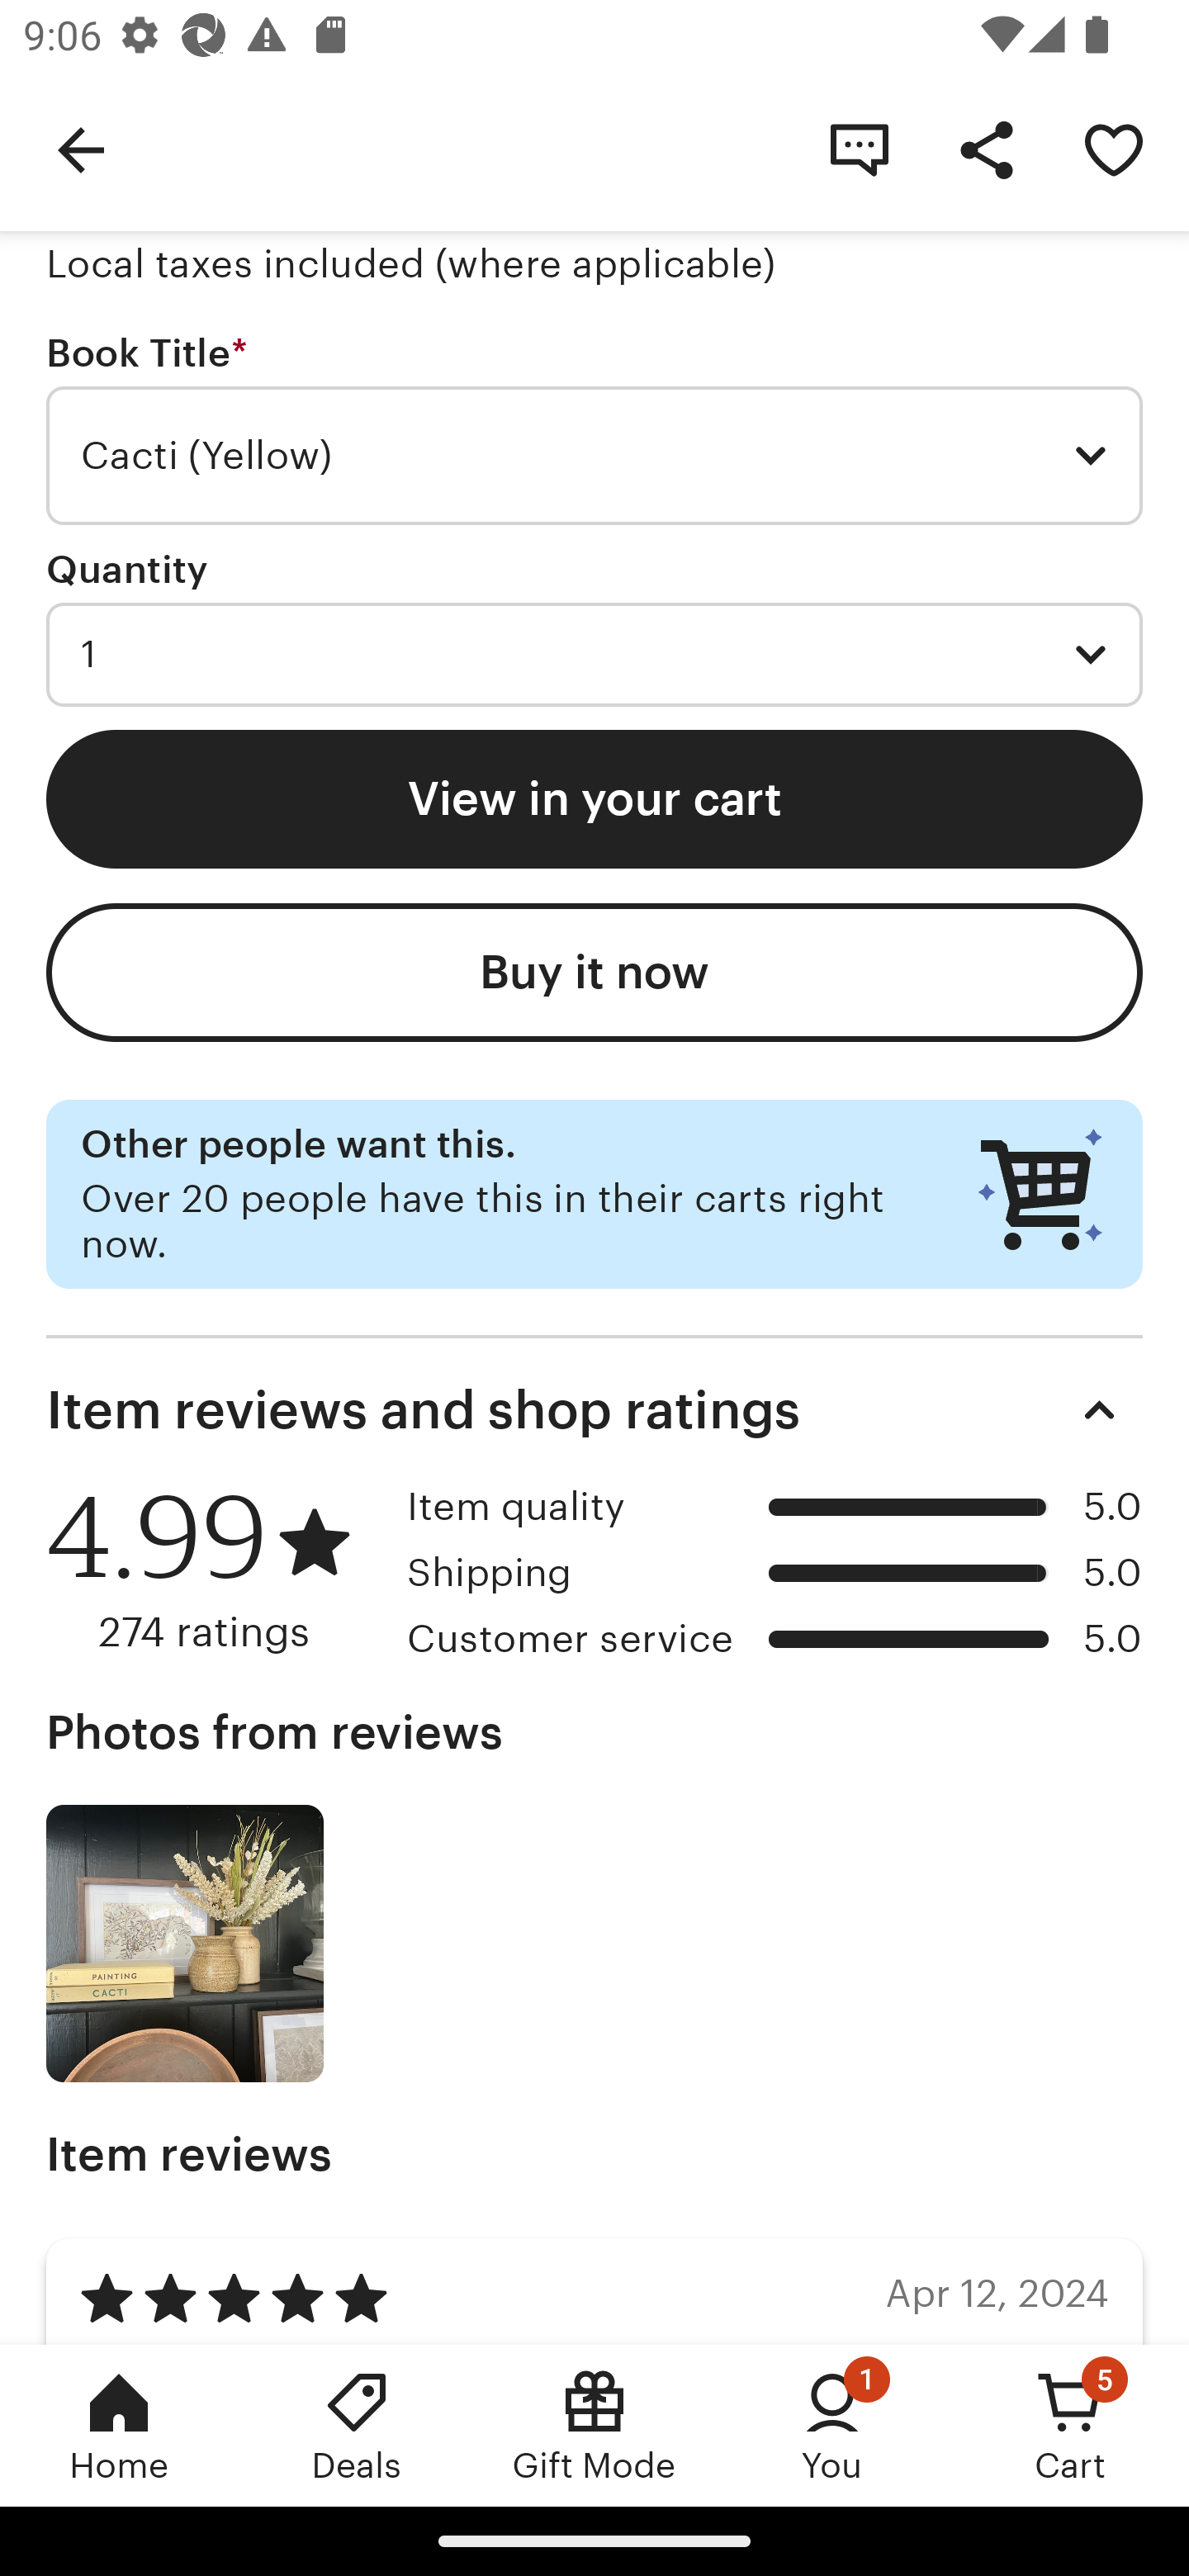 This screenshot has width=1189, height=2576. What do you see at coordinates (594, 798) in the screenshot?
I see `View in your cart` at bounding box center [594, 798].